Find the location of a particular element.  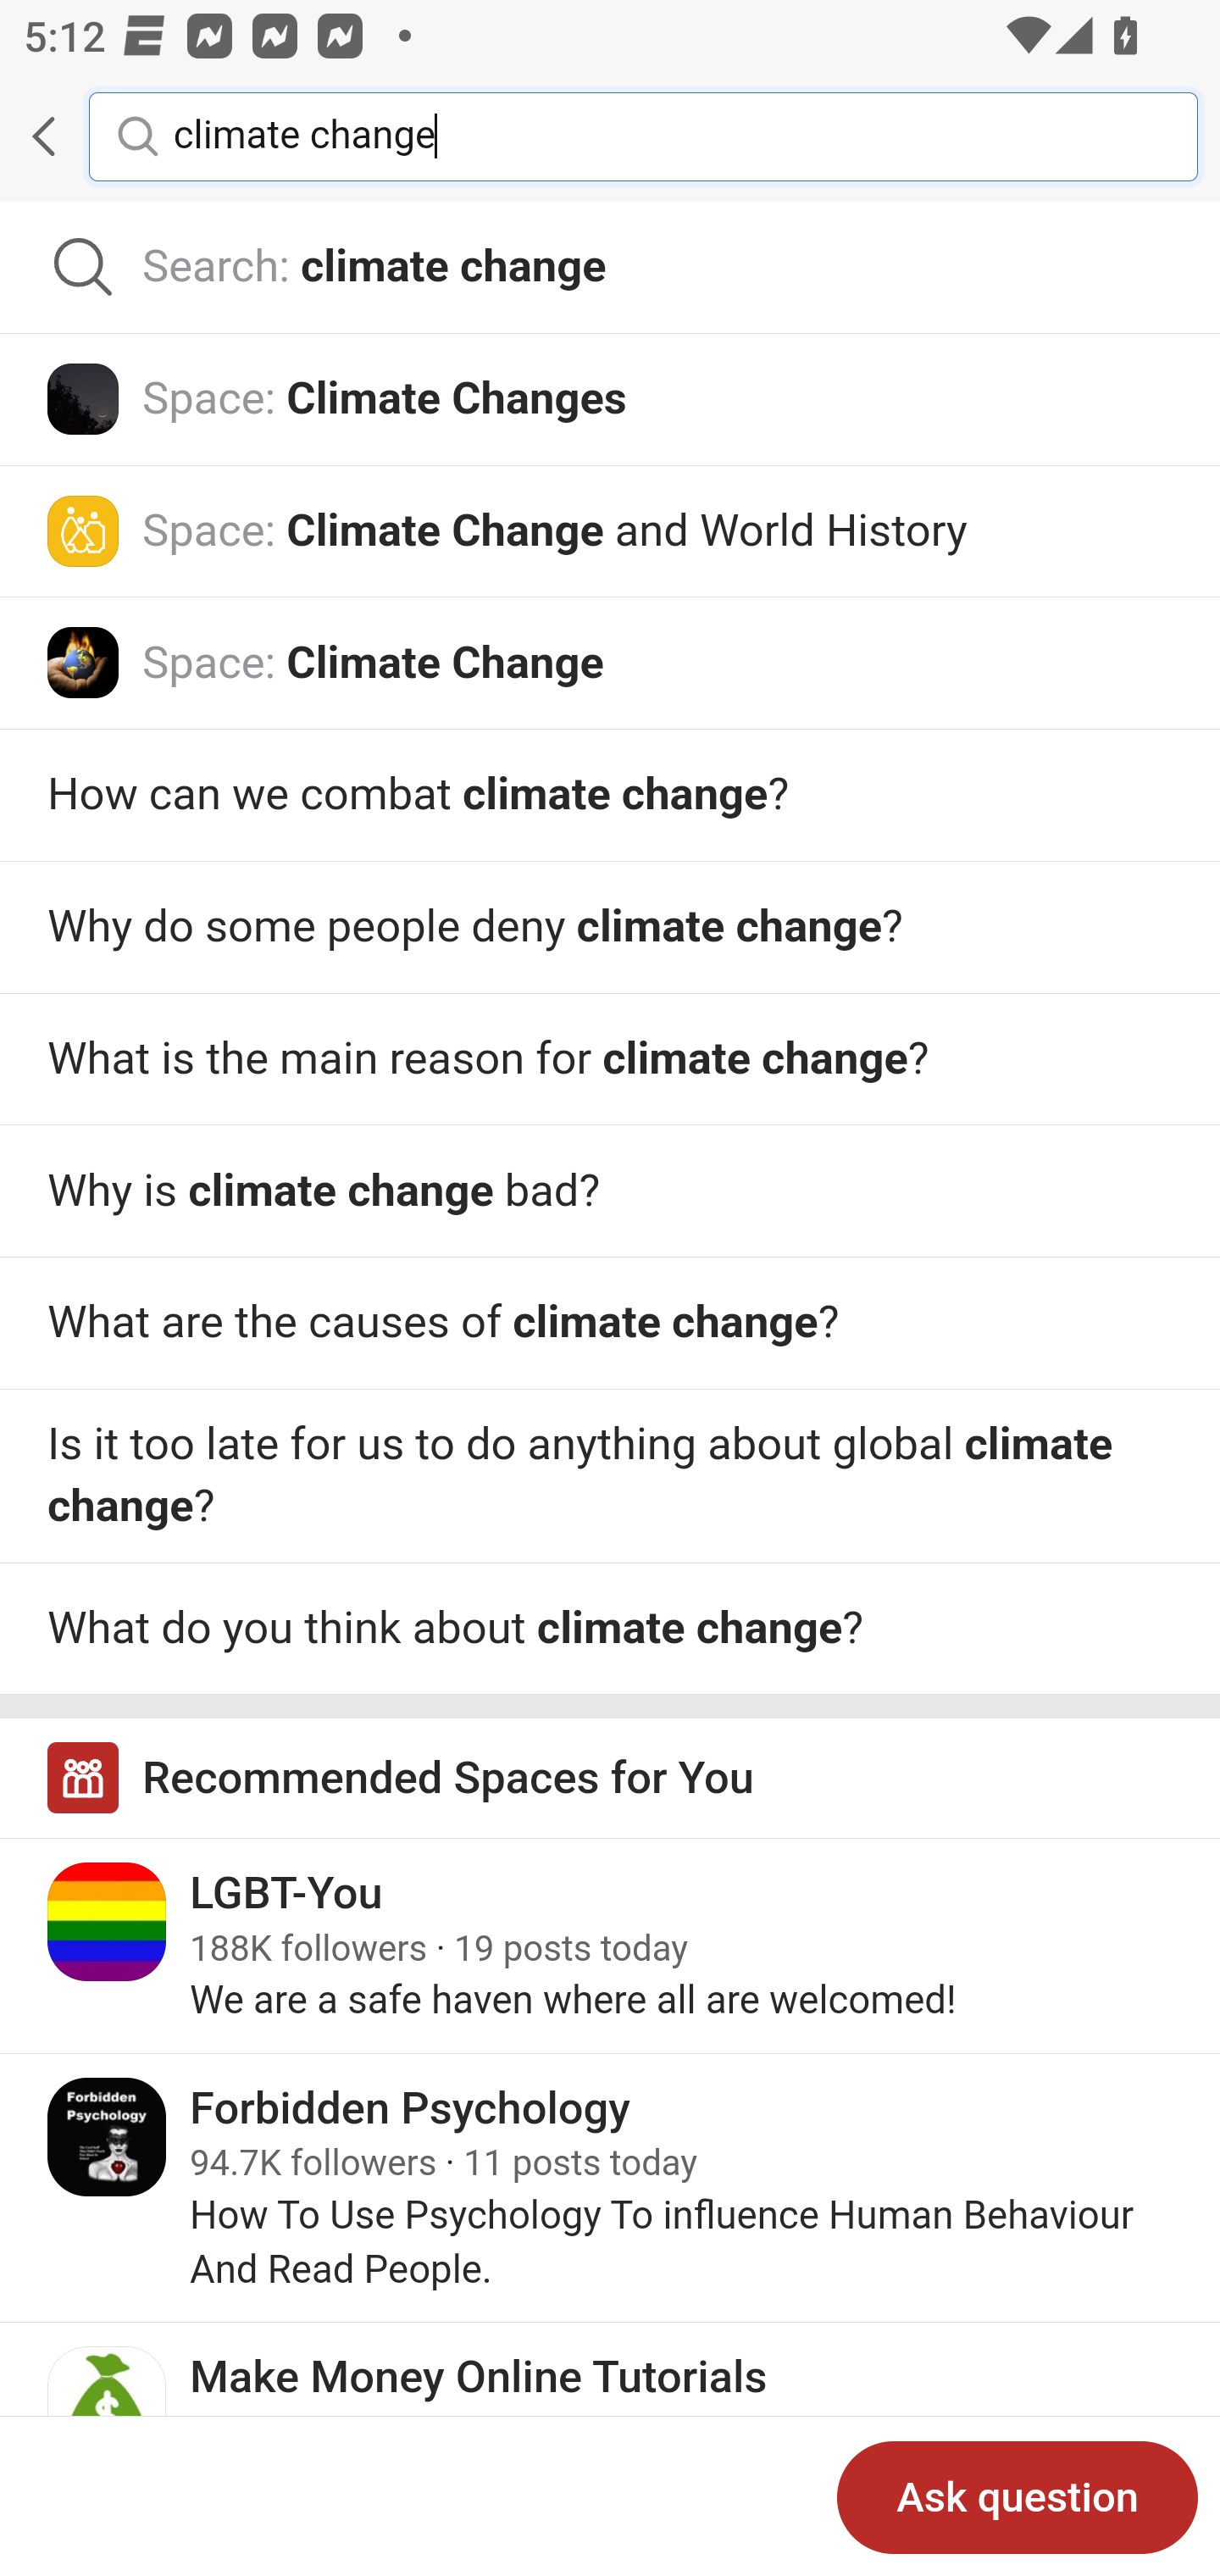

Me is located at coordinates (107, 136).